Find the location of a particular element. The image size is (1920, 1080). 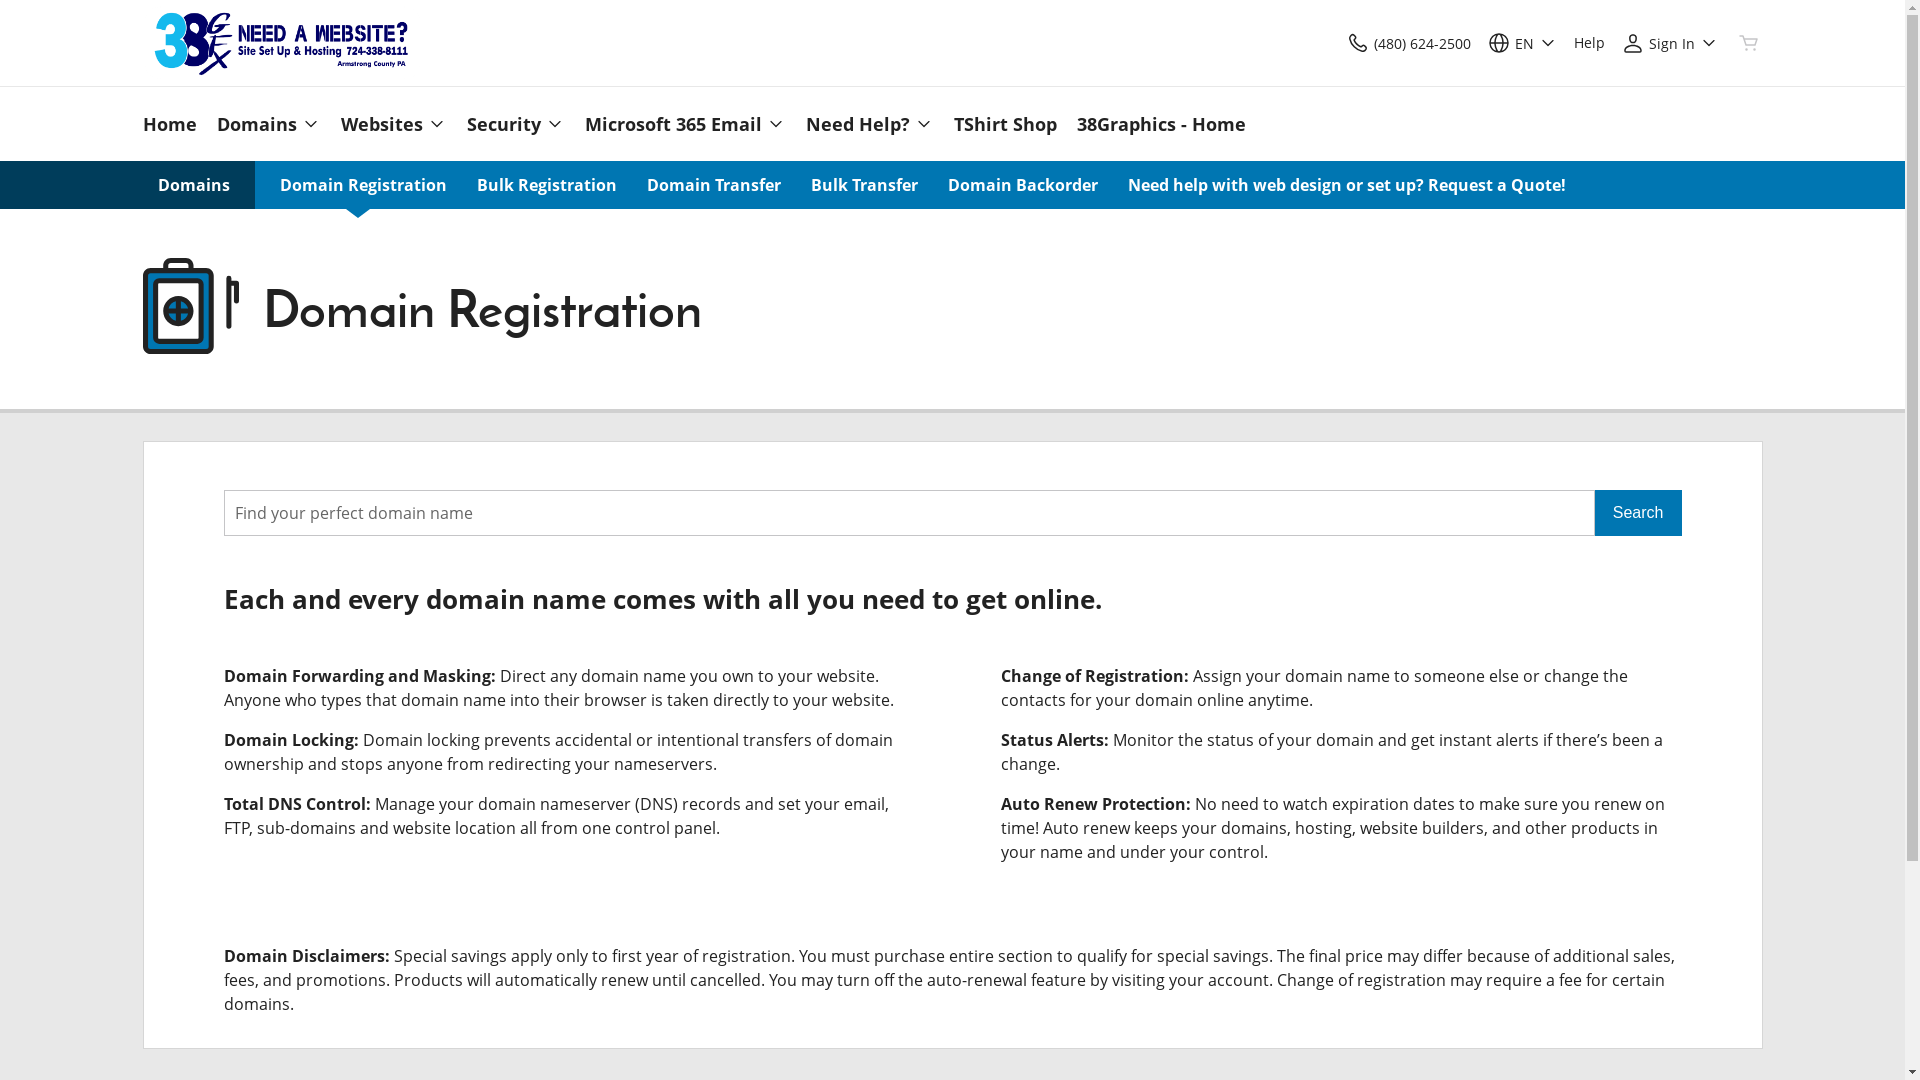

Domain Transfer is located at coordinates (713, 185).